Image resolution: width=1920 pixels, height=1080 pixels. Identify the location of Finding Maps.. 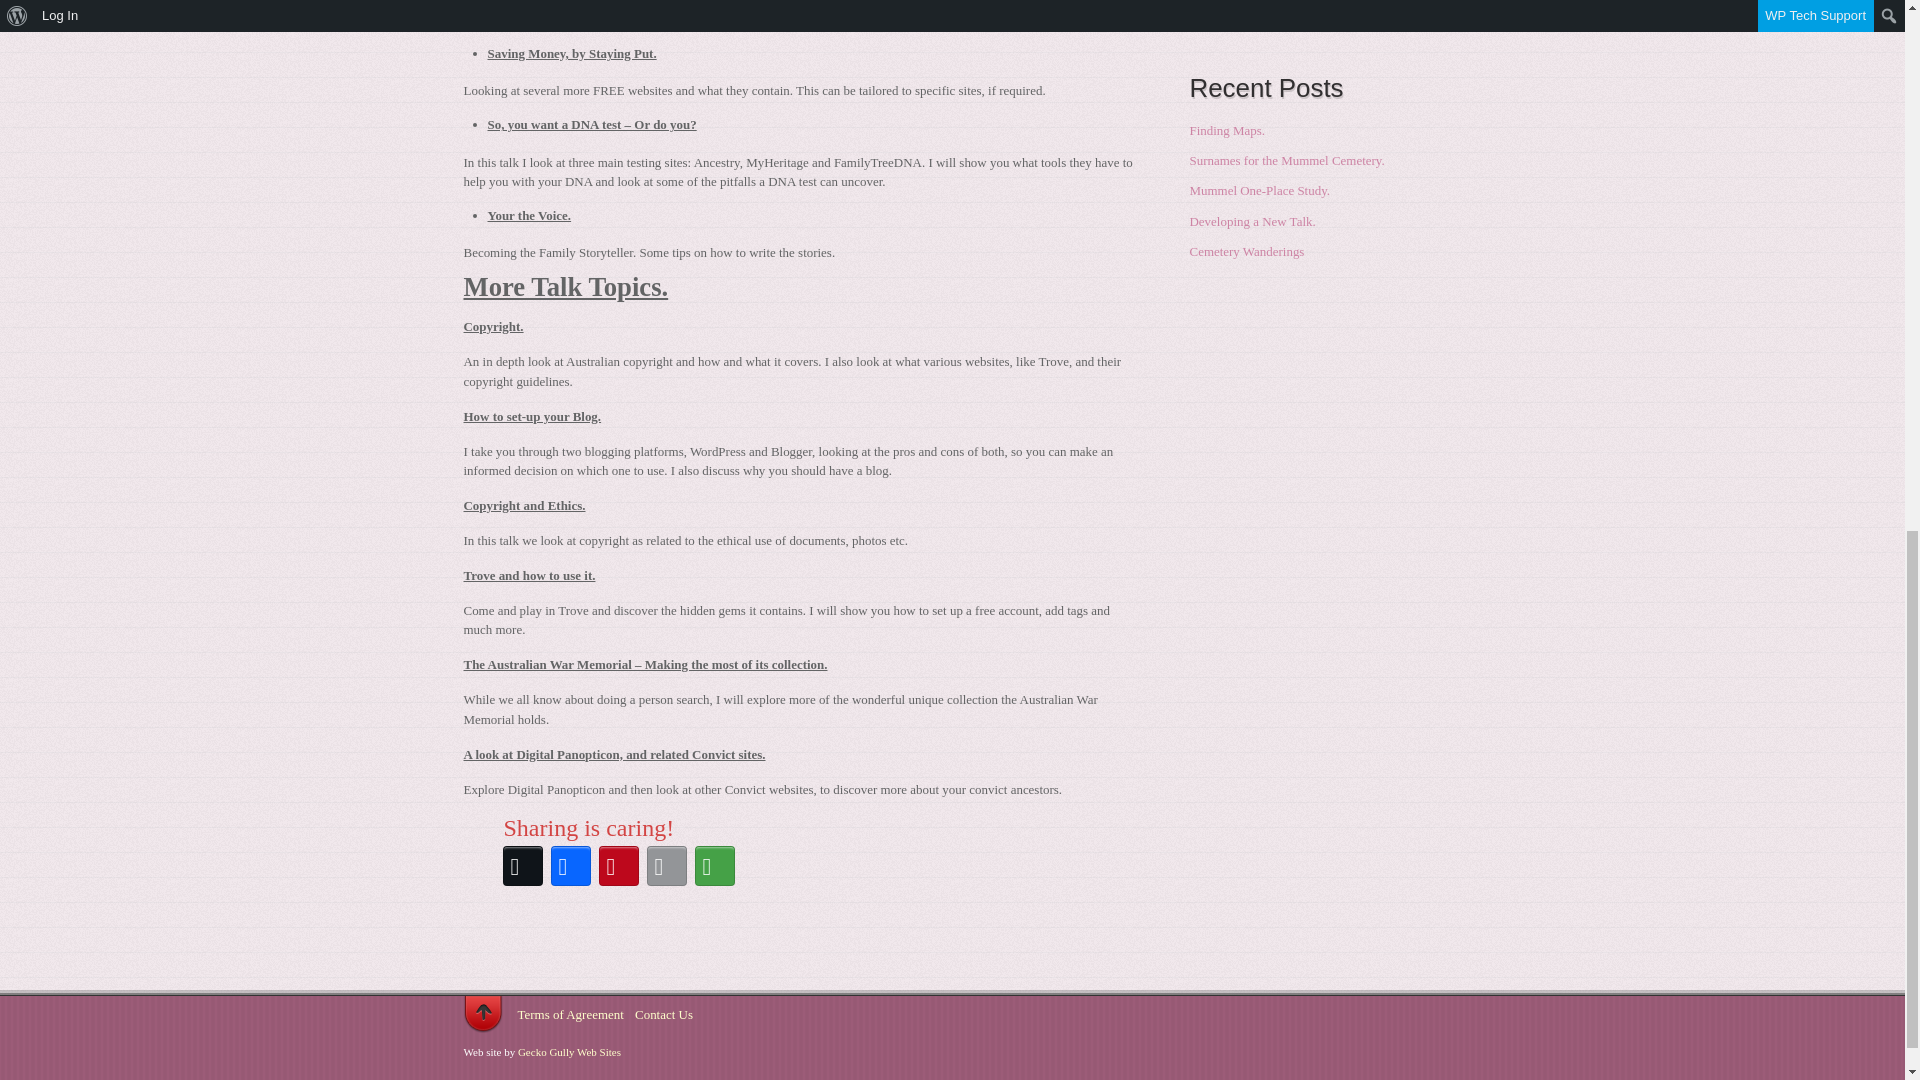
(1228, 130).